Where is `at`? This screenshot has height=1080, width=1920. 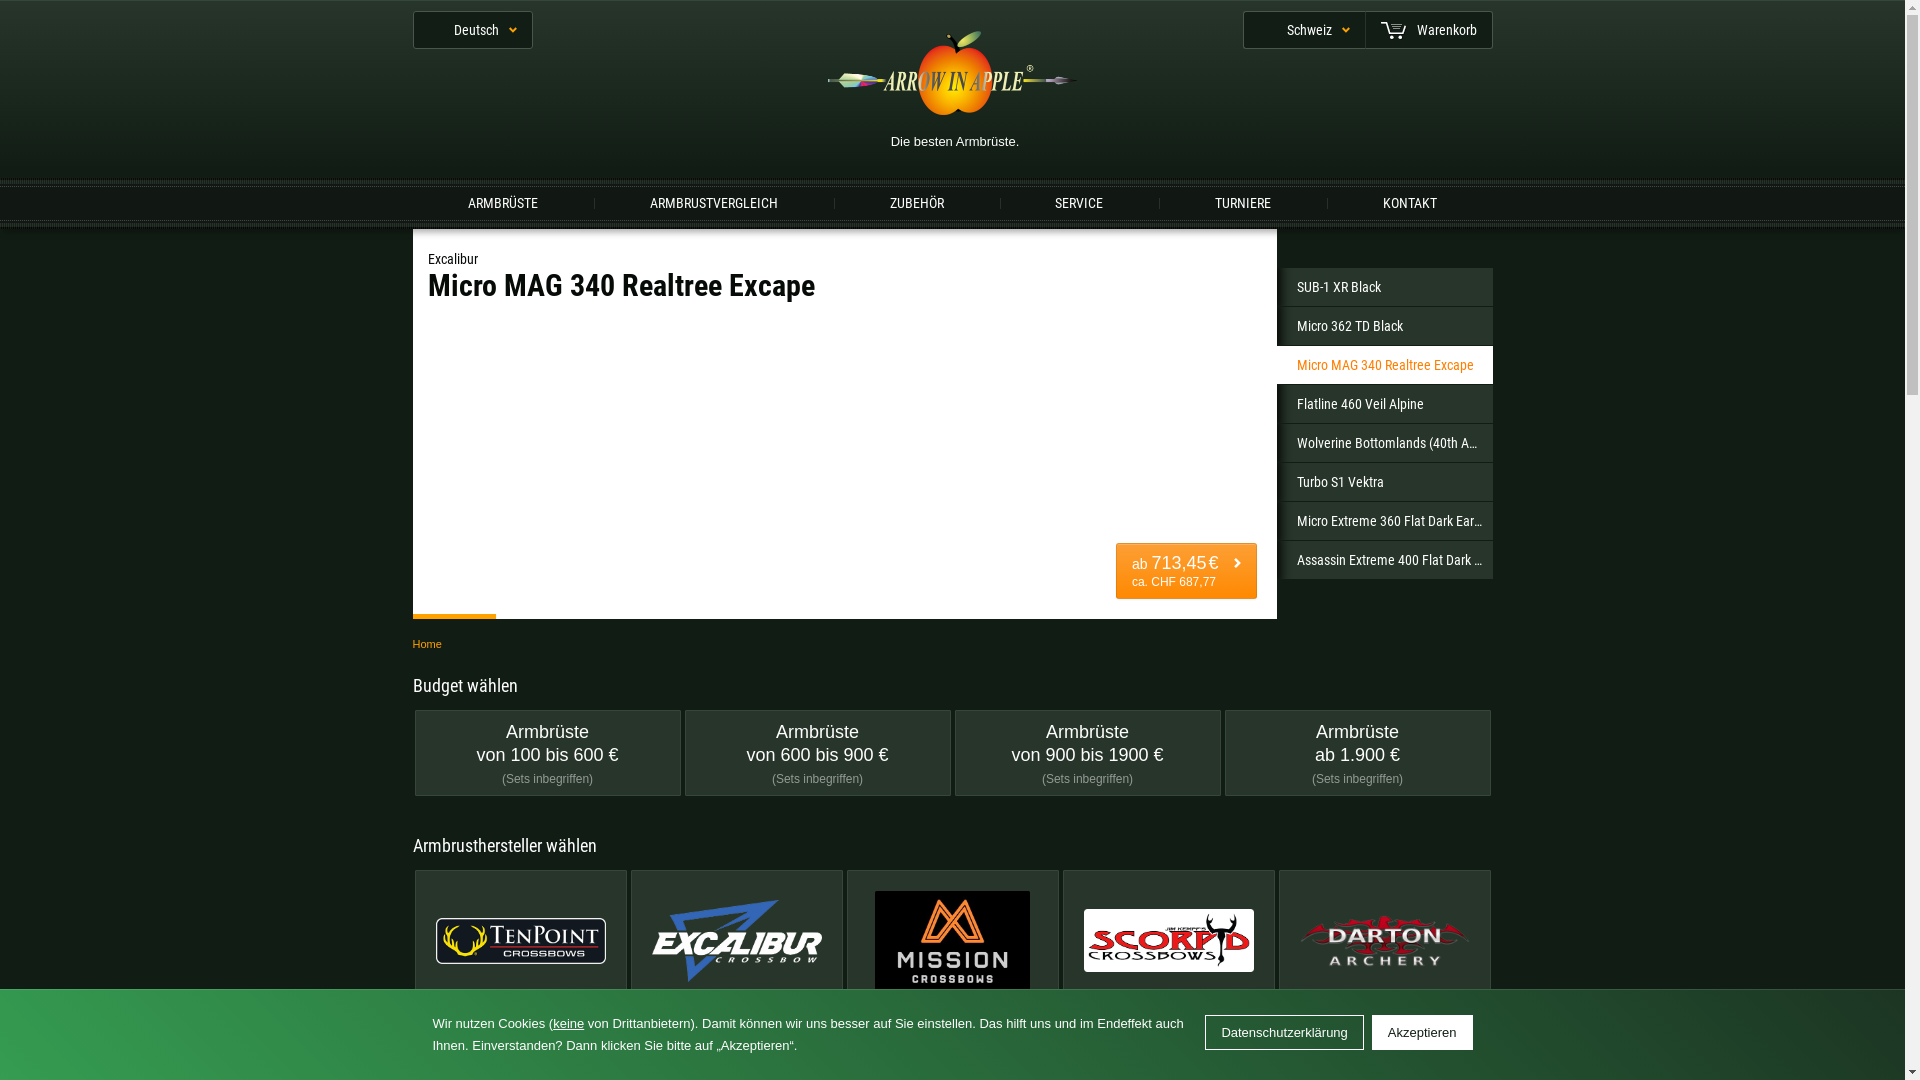
at is located at coordinates (1046, 193).